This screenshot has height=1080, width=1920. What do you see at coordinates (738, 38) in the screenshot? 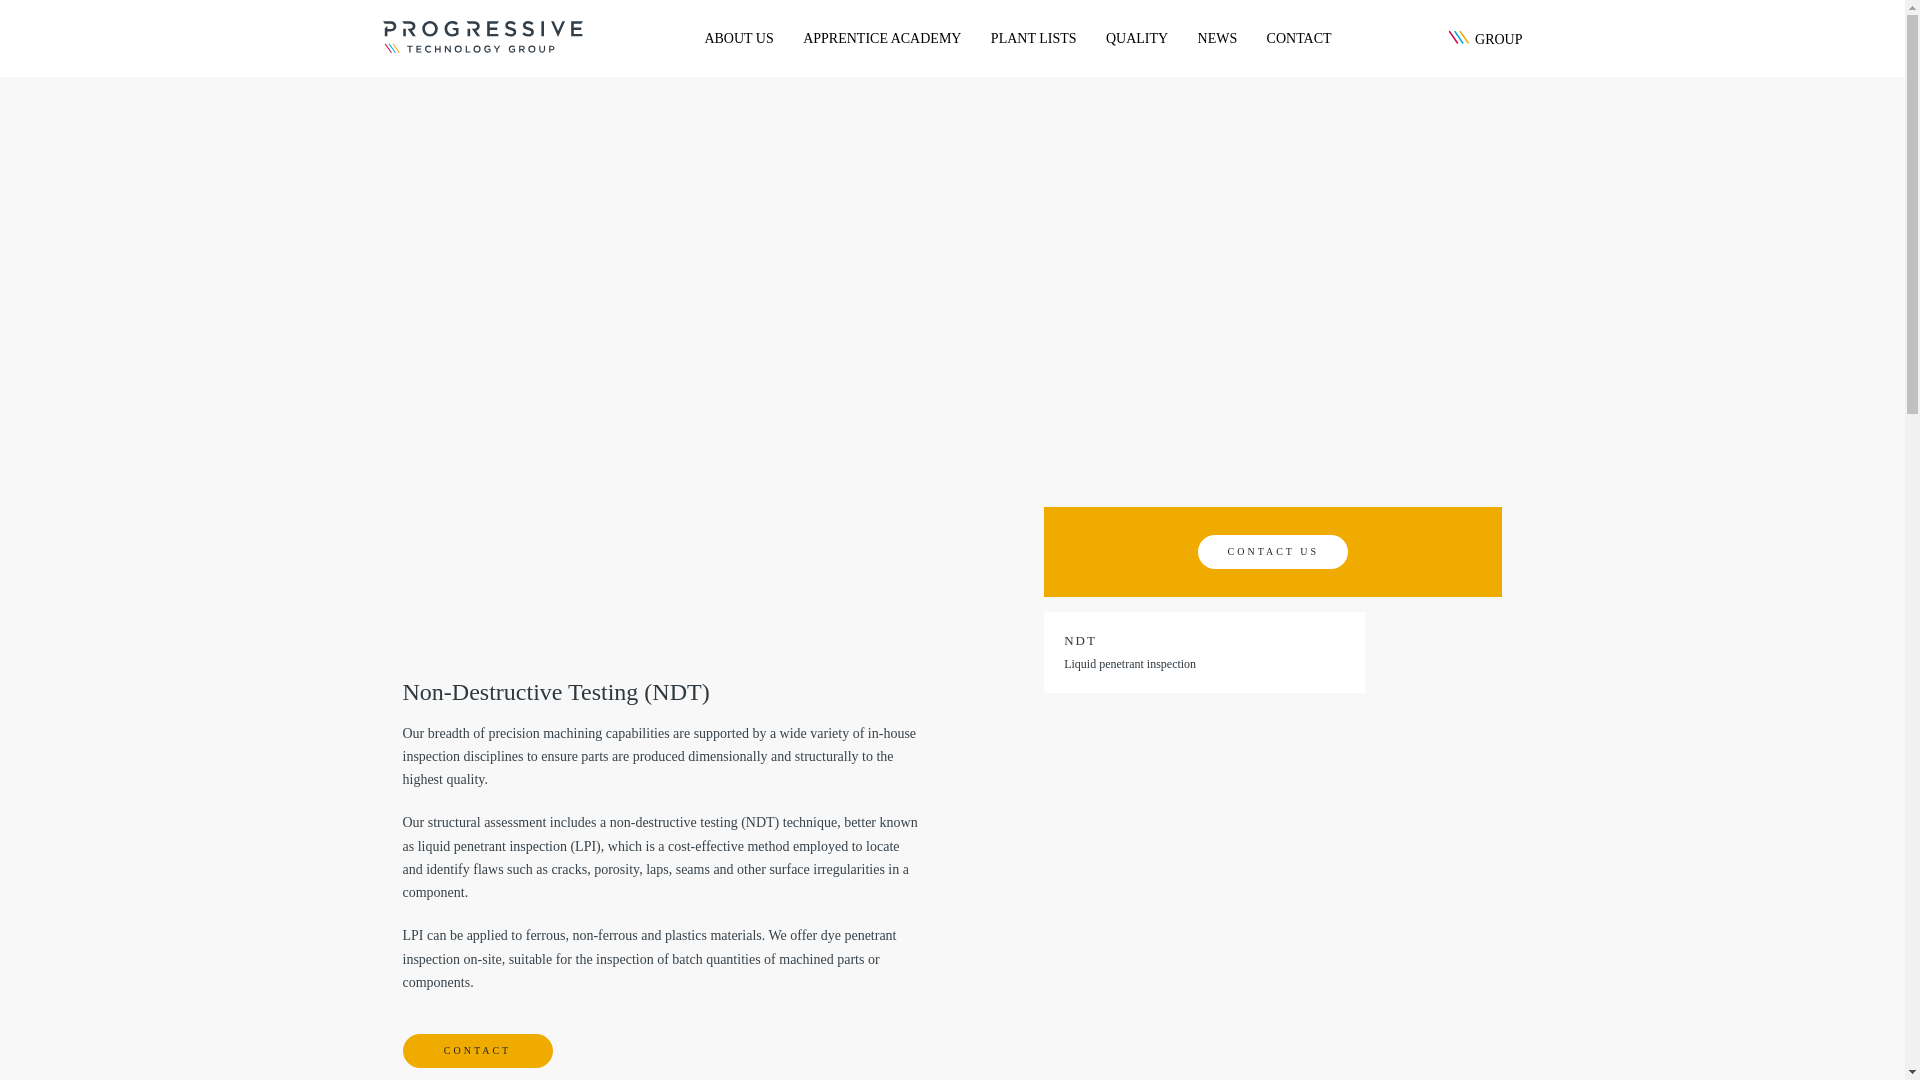
I see `ABOUT US` at bounding box center [738, 38].